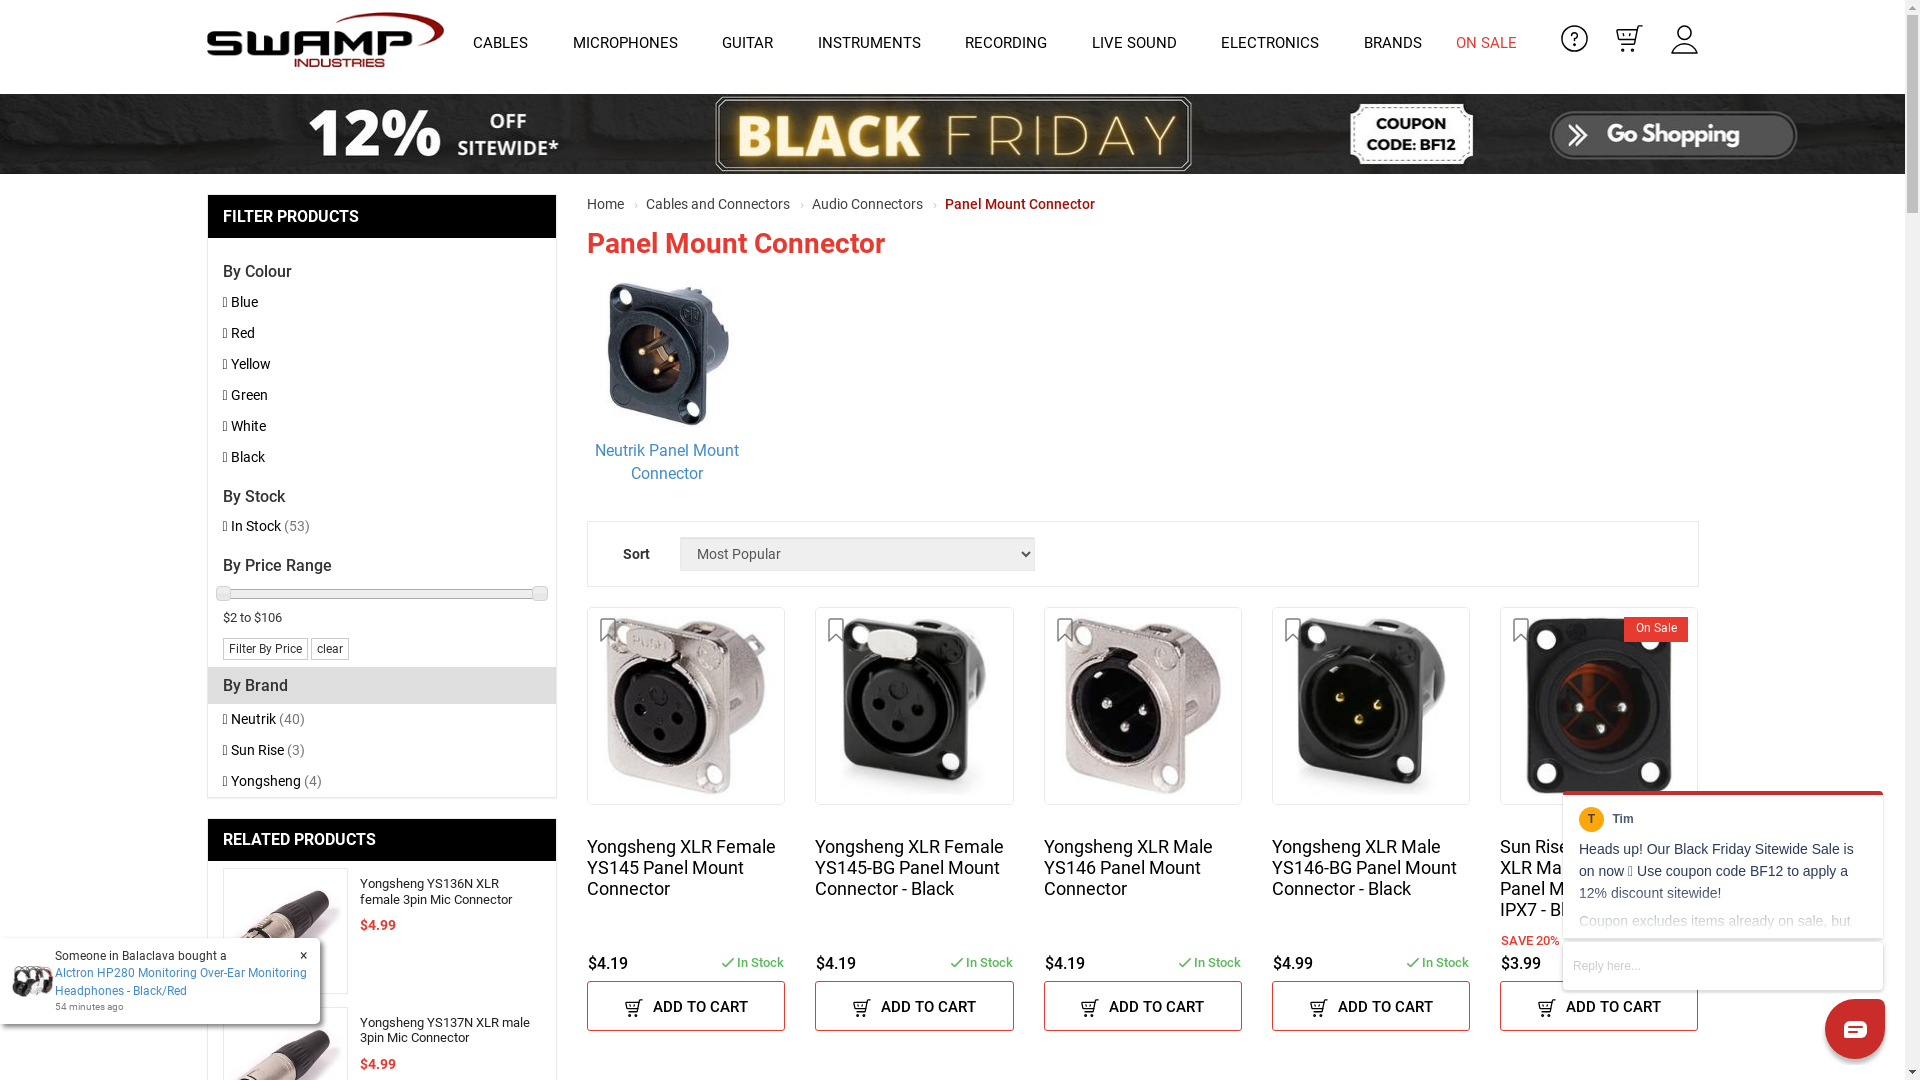  I want to click on SWAMP Industries, so click(324, 48).